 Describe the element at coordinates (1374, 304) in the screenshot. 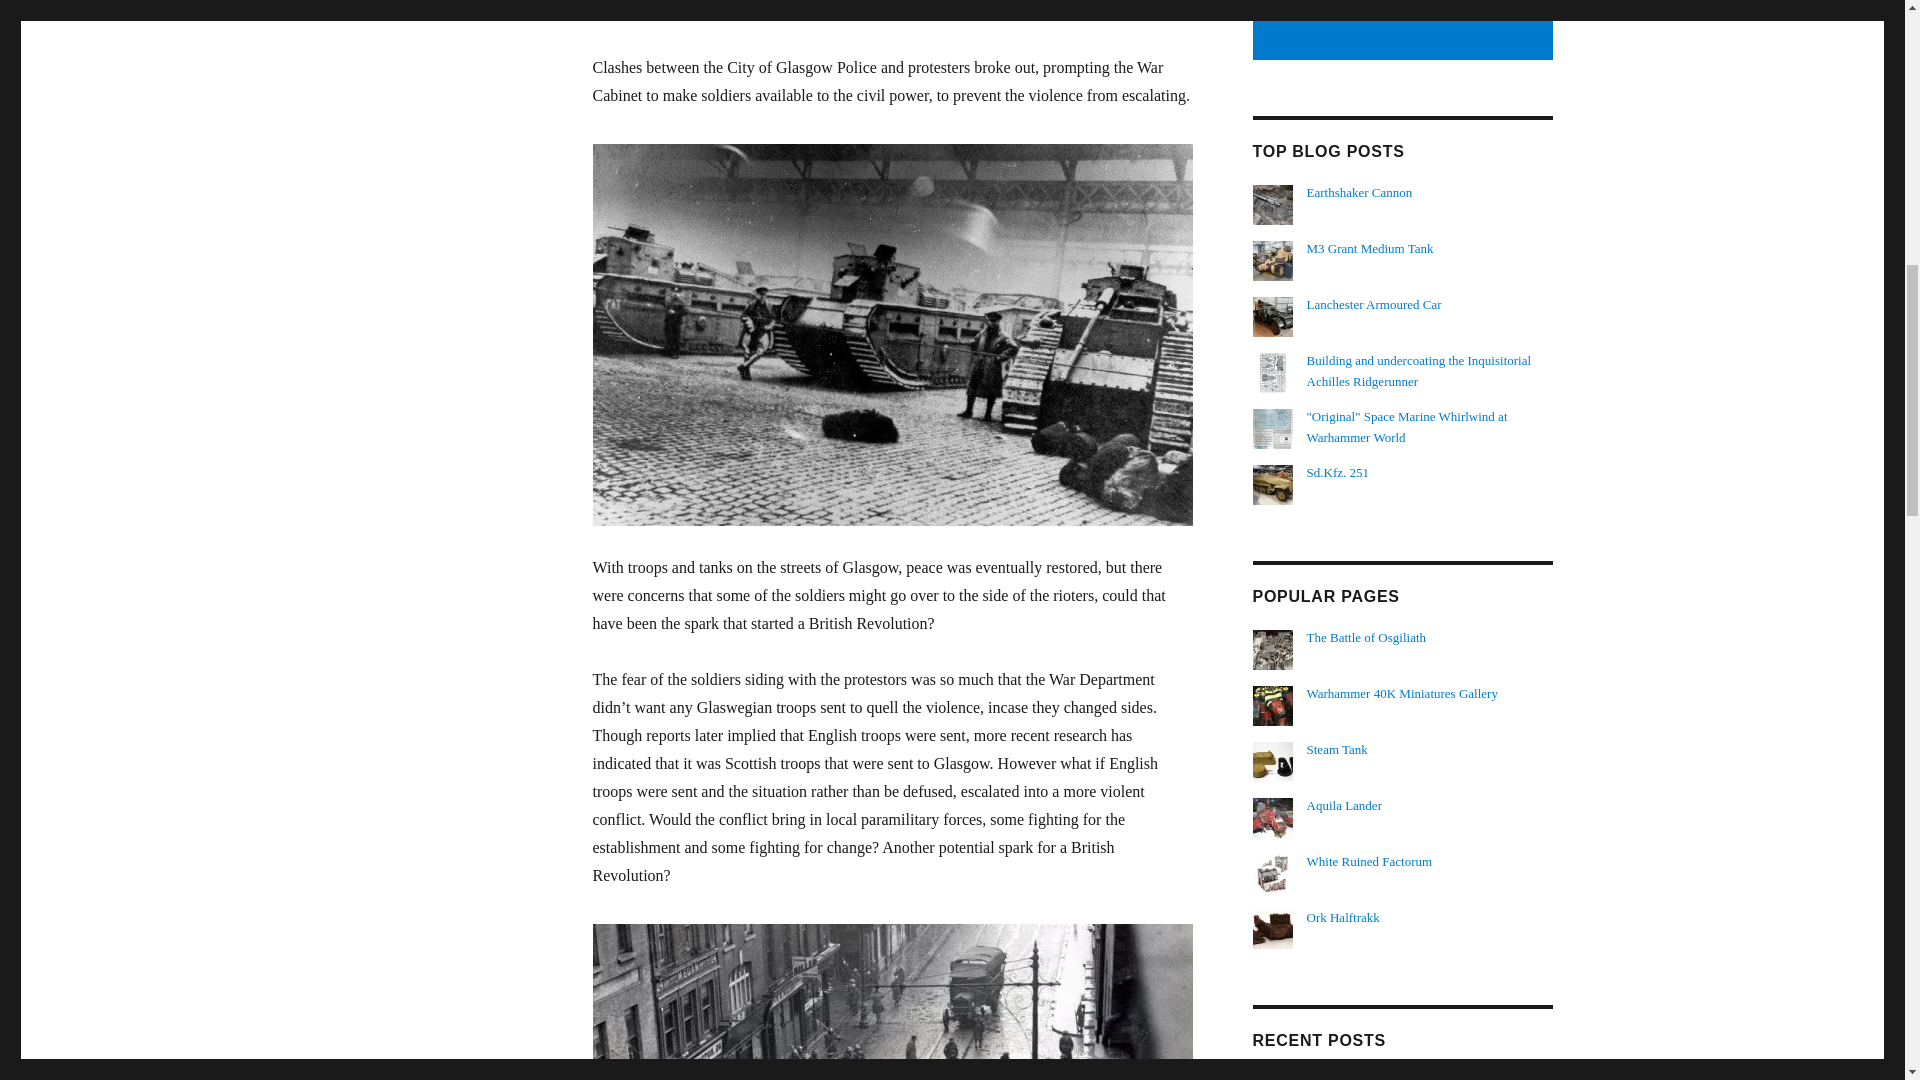

I see `Lanchester Armoured Car` at that location.